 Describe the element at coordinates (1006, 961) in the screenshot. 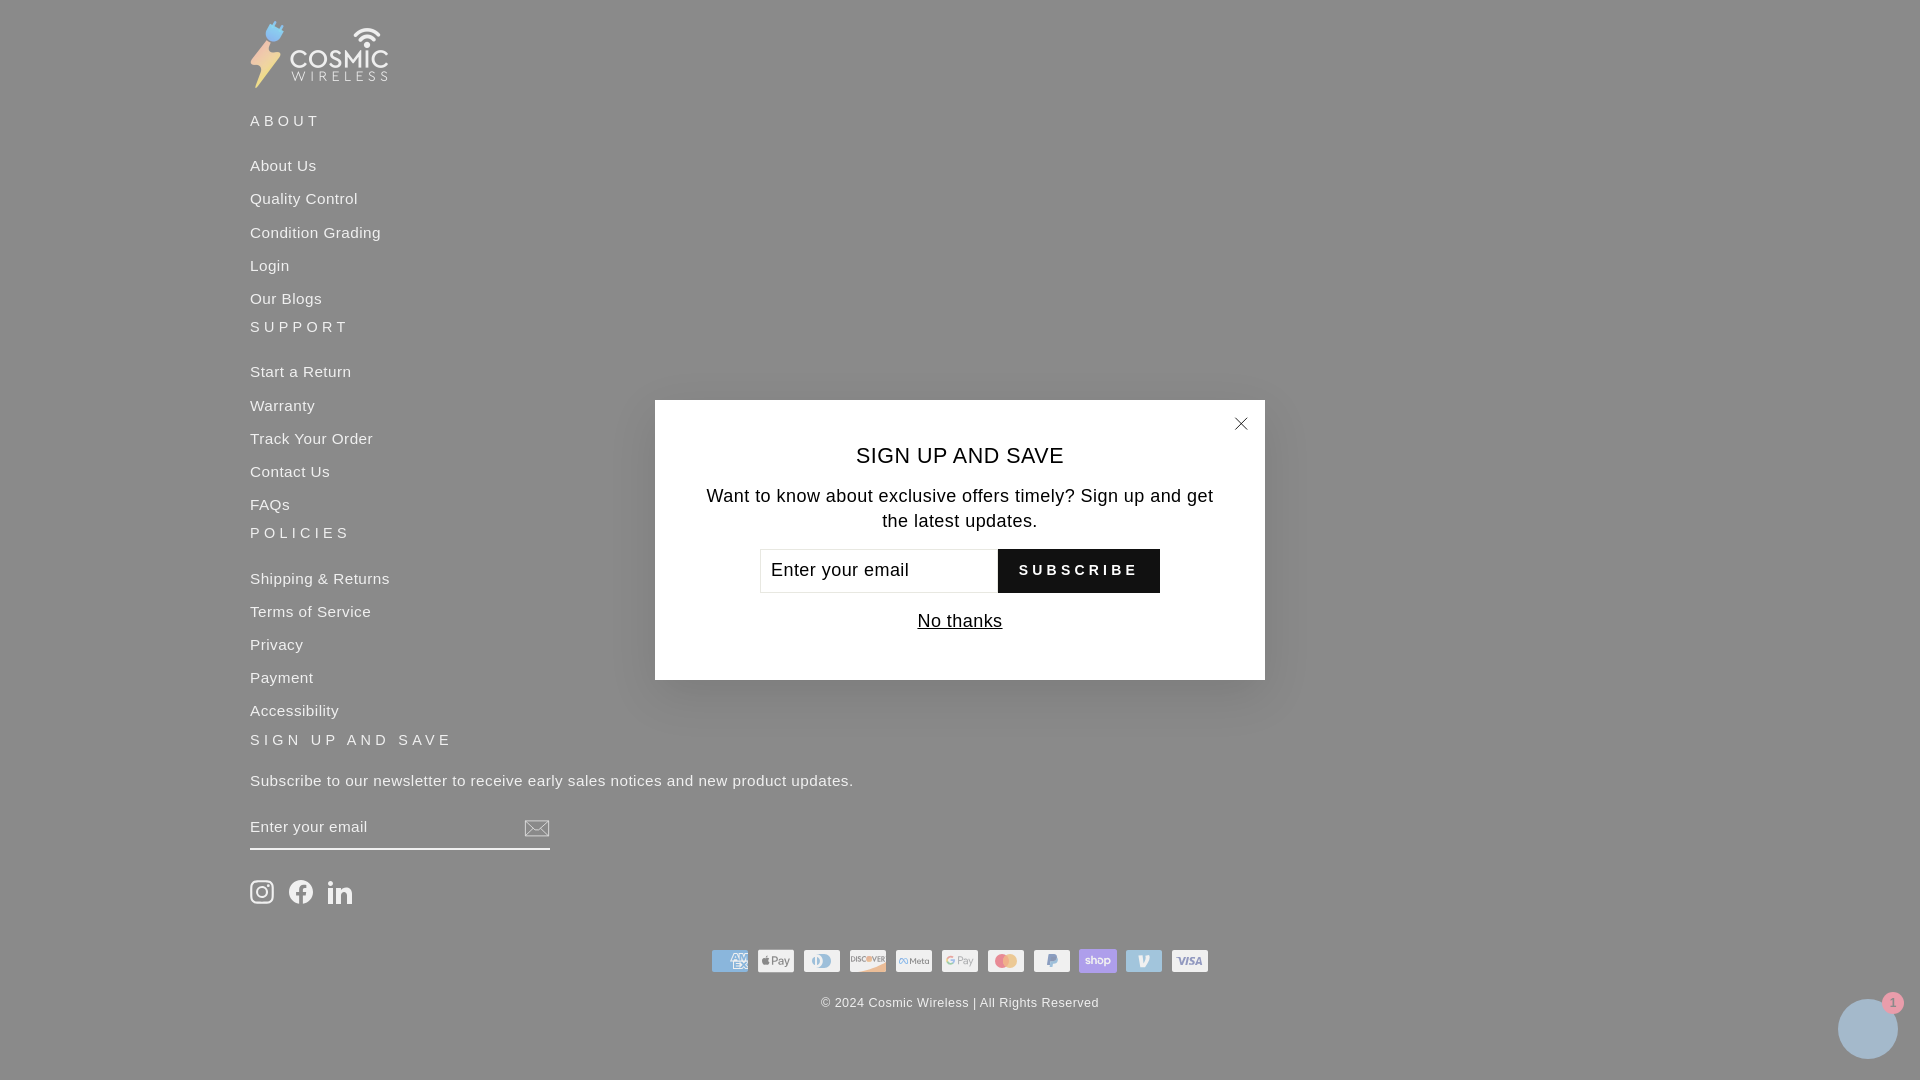

I see `Mastercard` at that location.